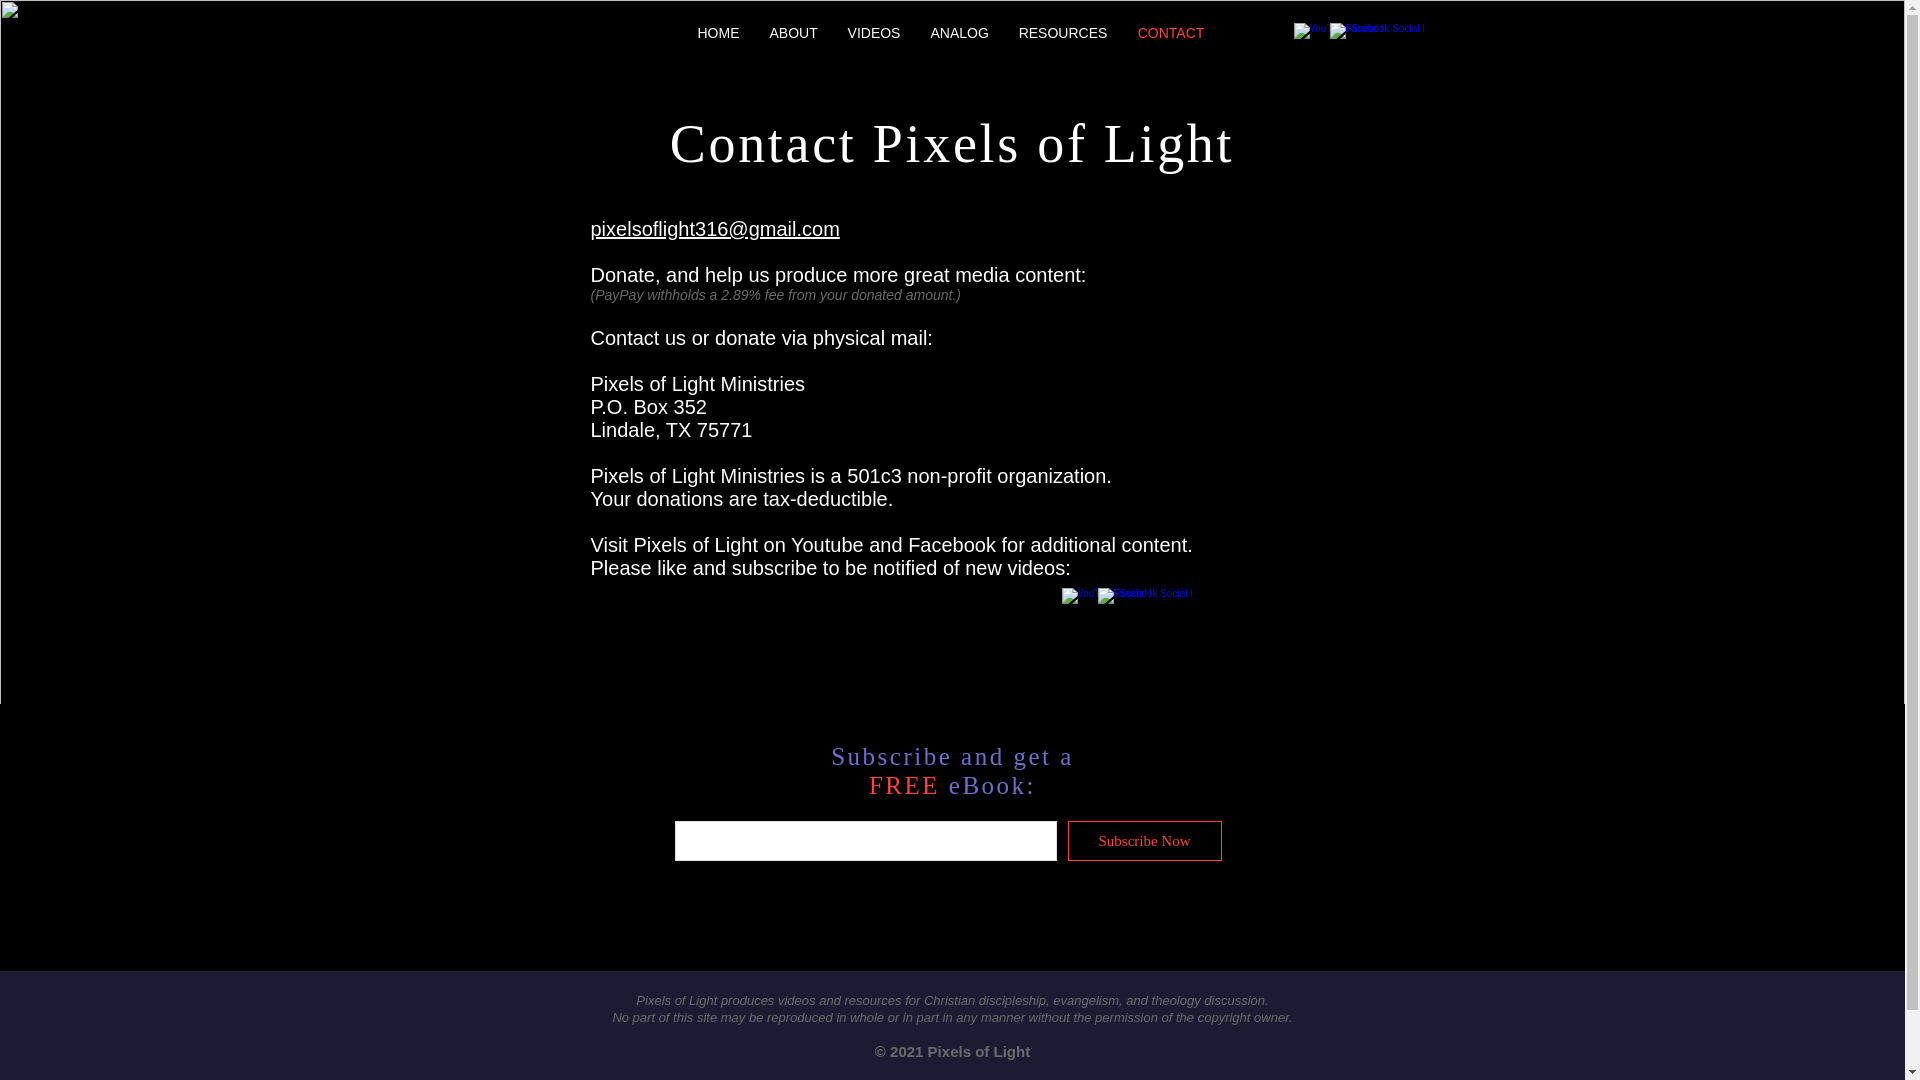 This screenshot has width=1920, height=1080. Describe the element at coordinates (792, 32) in the screenshot. I see `ABOUT` at that location.